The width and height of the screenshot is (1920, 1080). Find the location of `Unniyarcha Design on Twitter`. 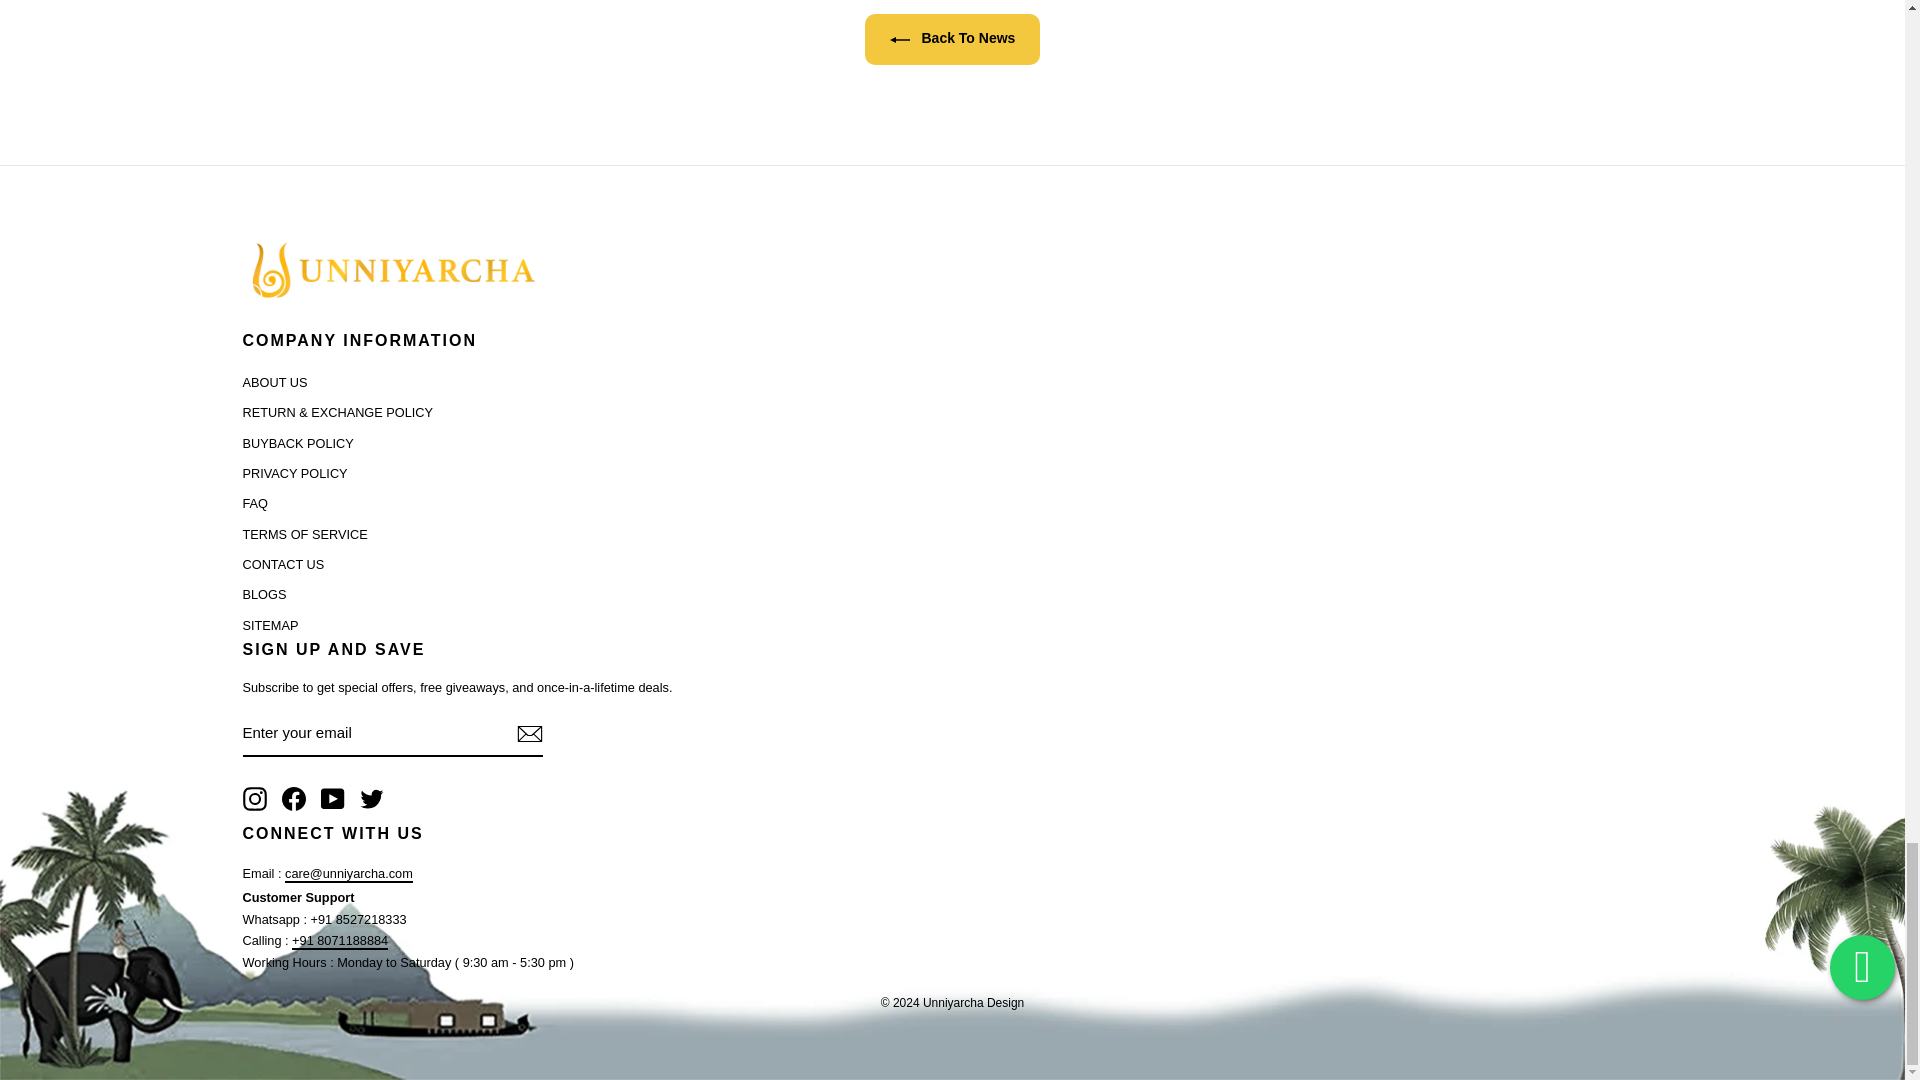

Unniyarcha Design on Twitter is located at coordinates (372, 799).